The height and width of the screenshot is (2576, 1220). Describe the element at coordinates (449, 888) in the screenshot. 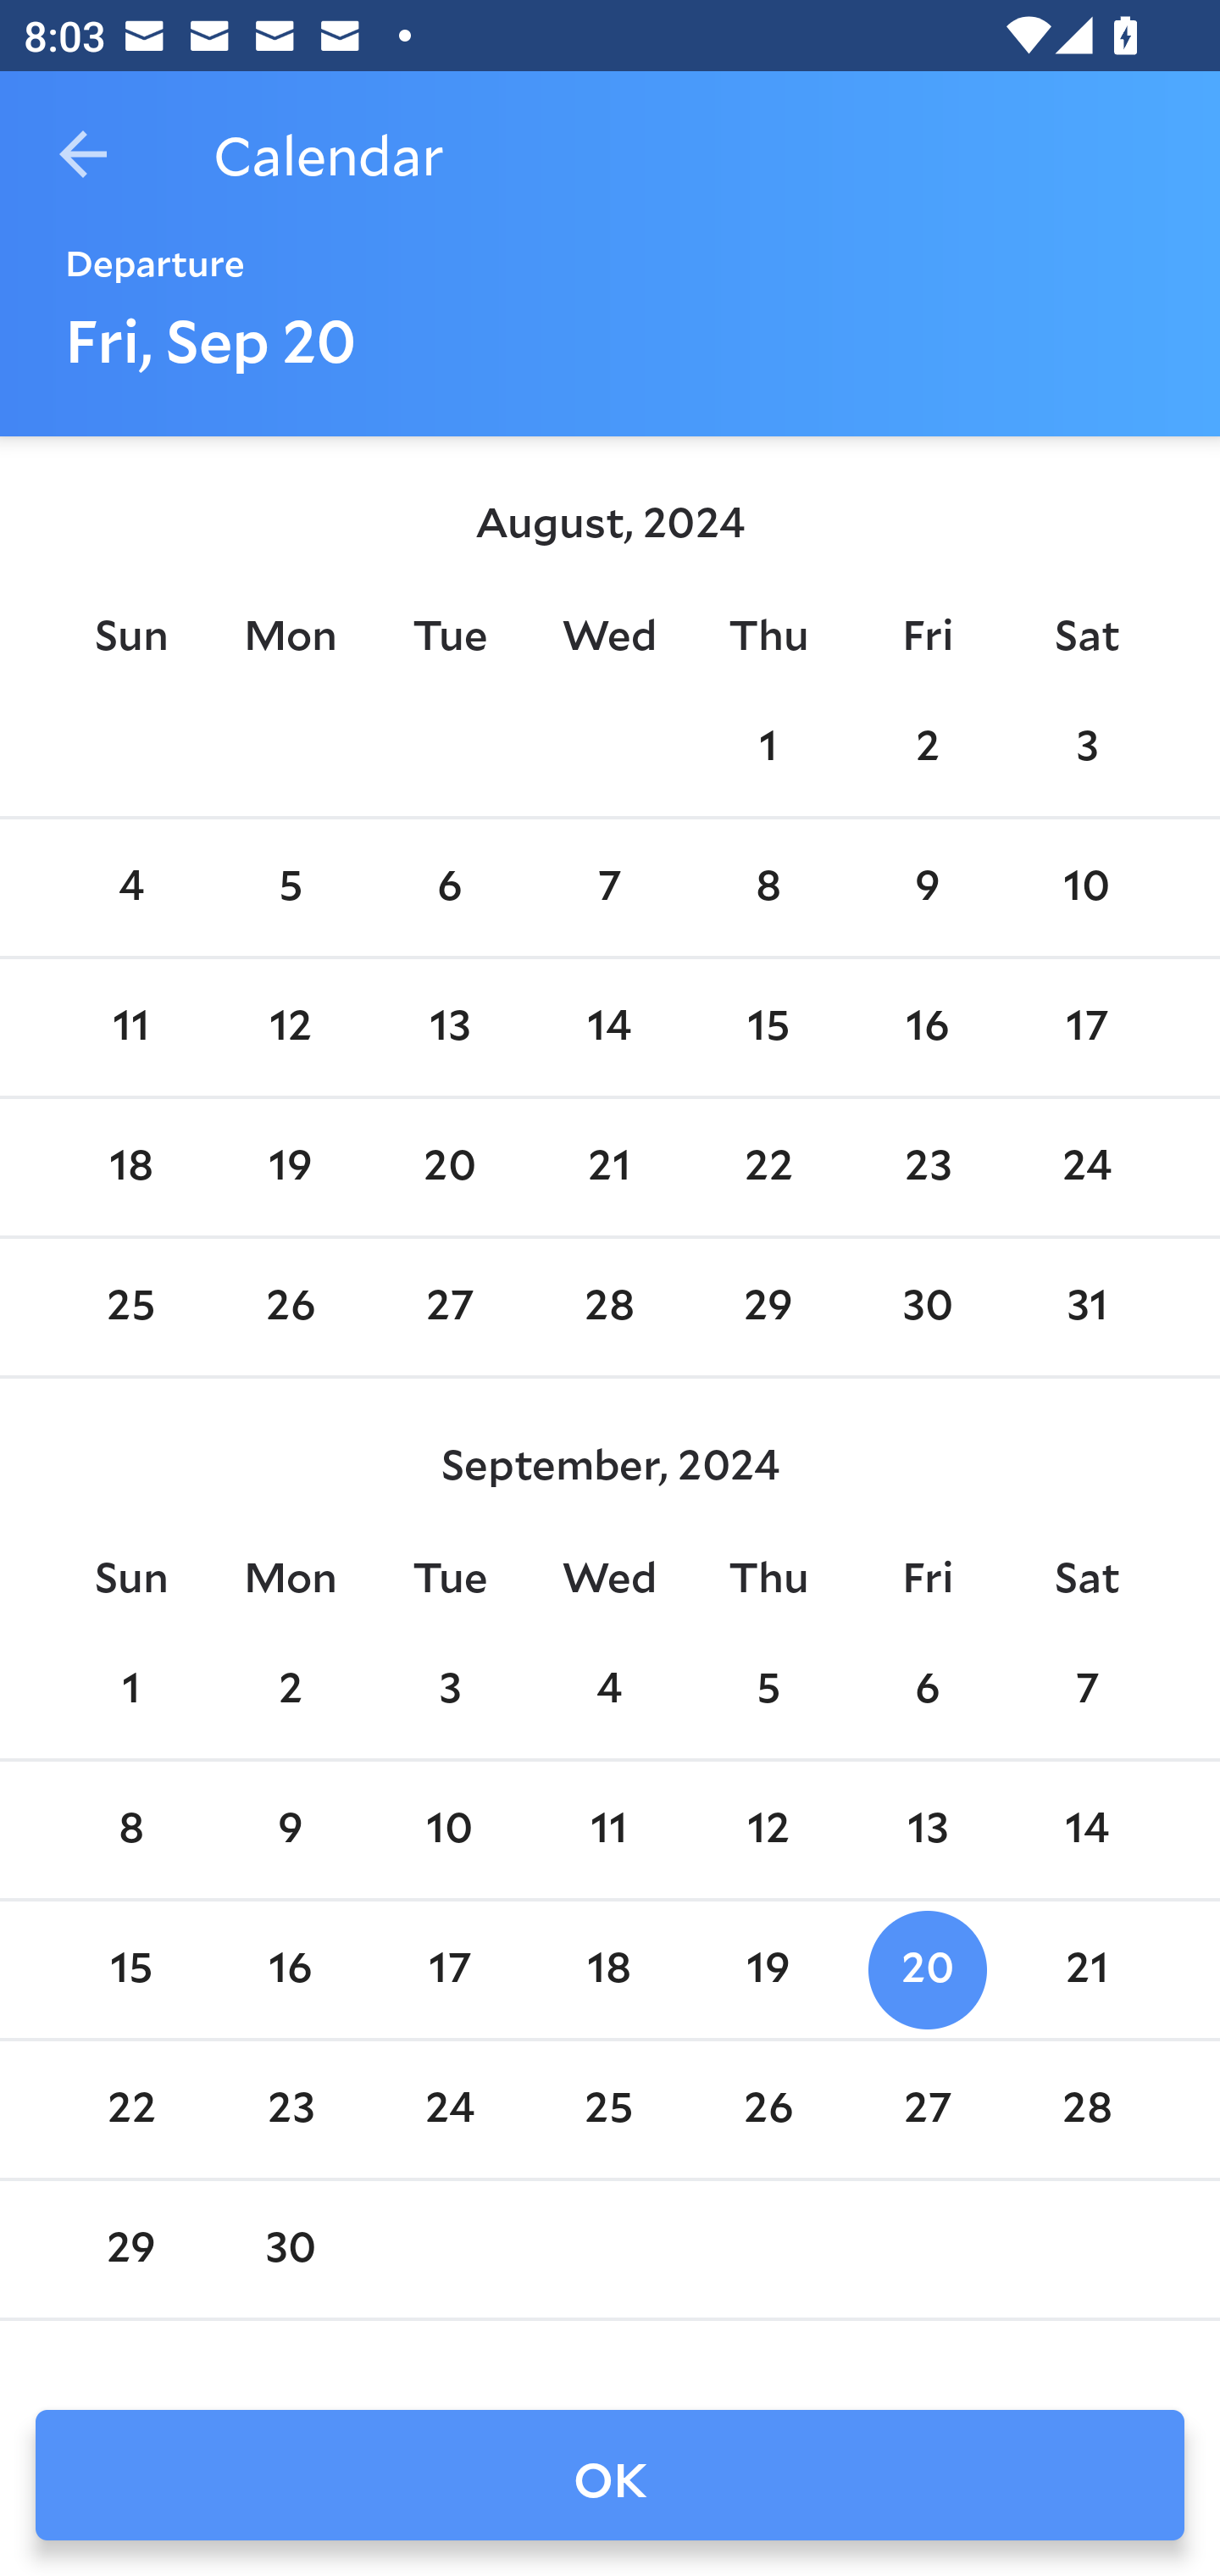

I see `6` at that location.